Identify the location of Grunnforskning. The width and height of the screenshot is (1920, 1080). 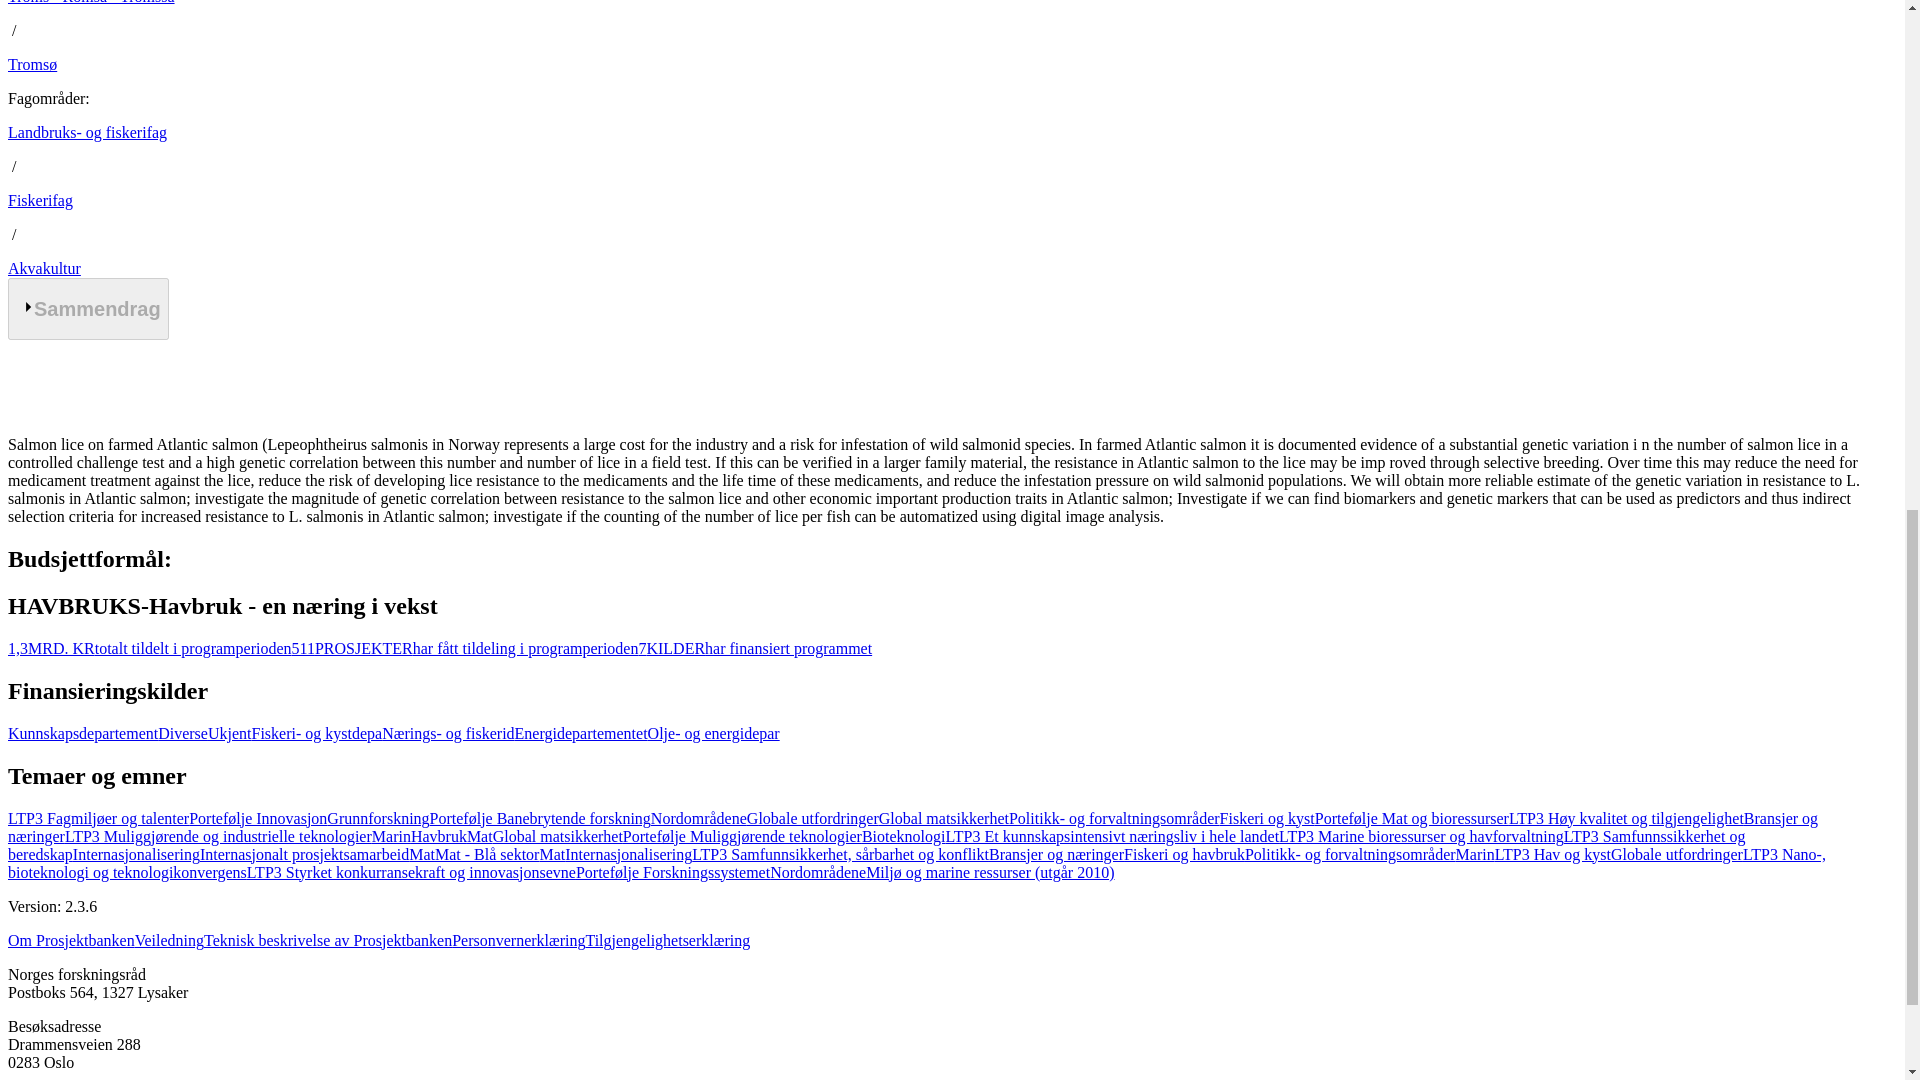
(377, 818).